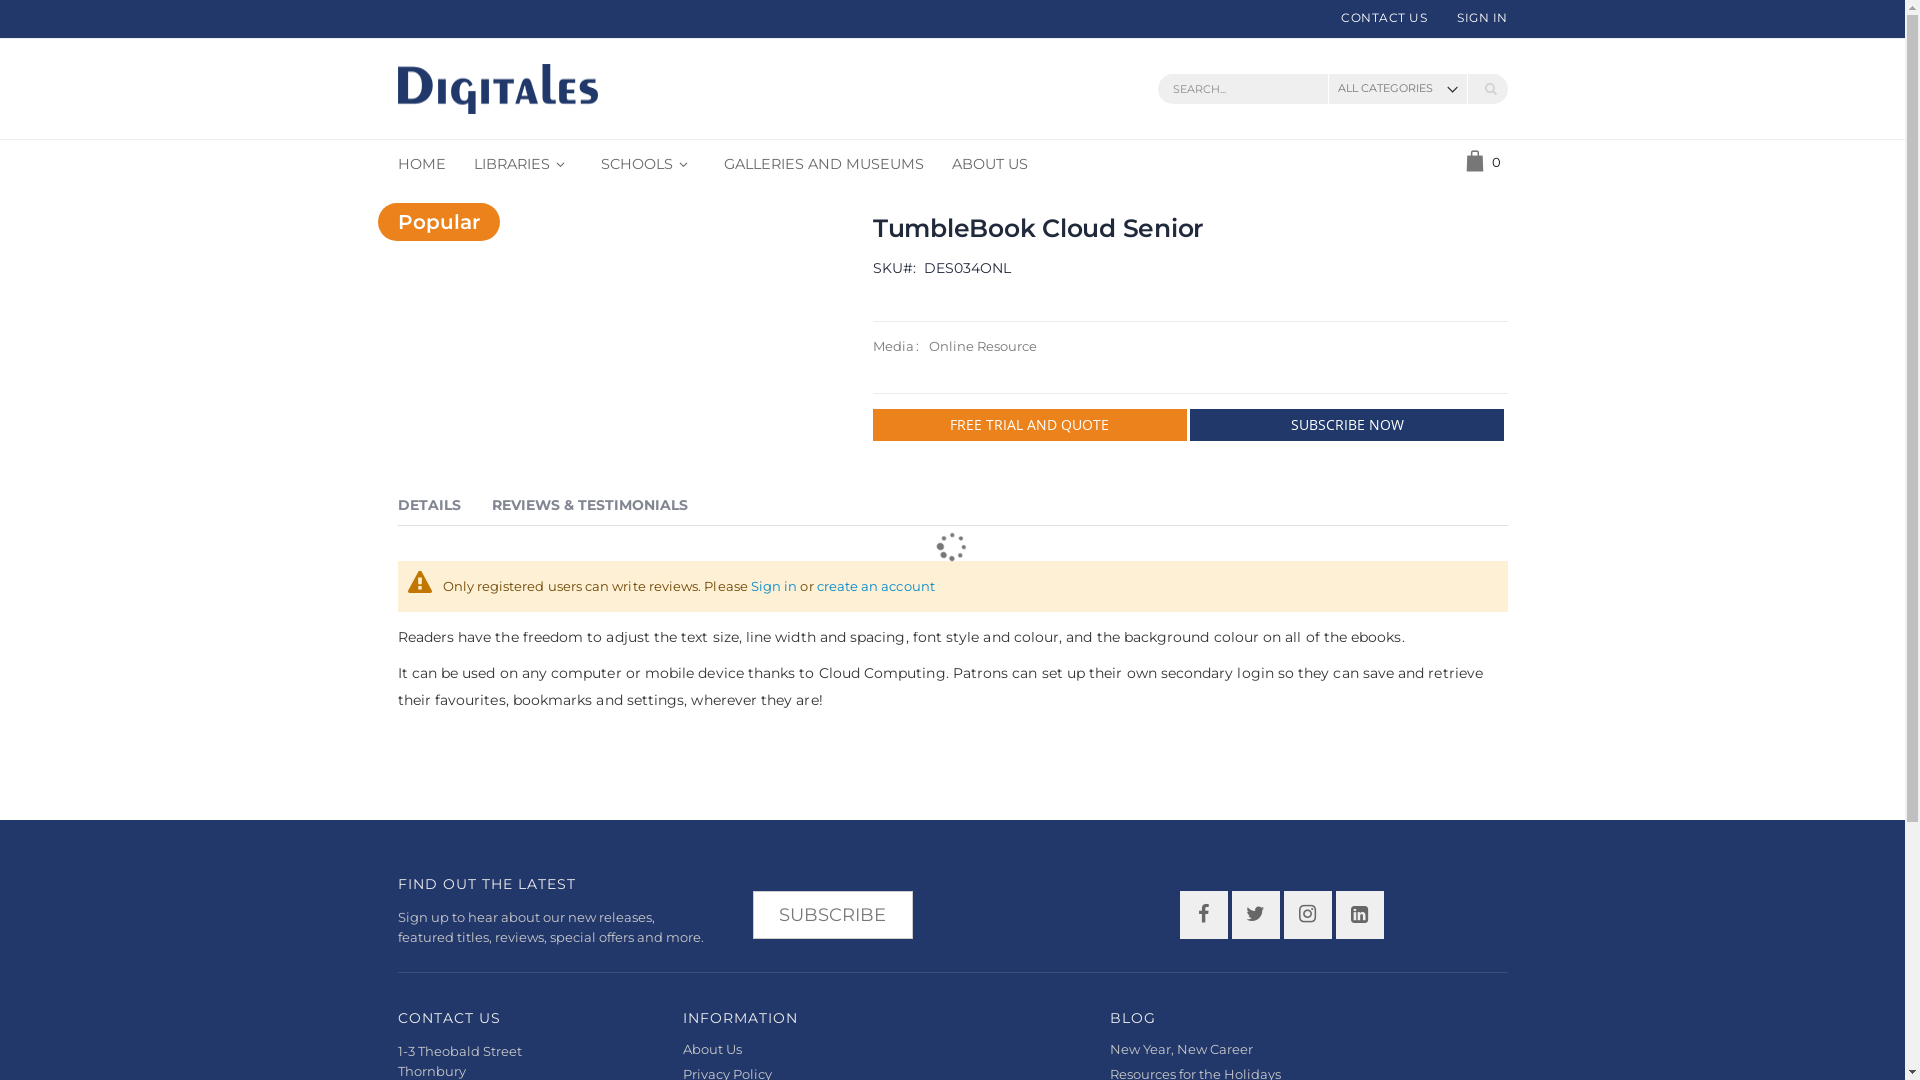 This screenshot has width=1920, height=1080. What do you see at coordinates (1491, 89) in the screenshot?
I see `Search` at bounding box center [1491, 89].